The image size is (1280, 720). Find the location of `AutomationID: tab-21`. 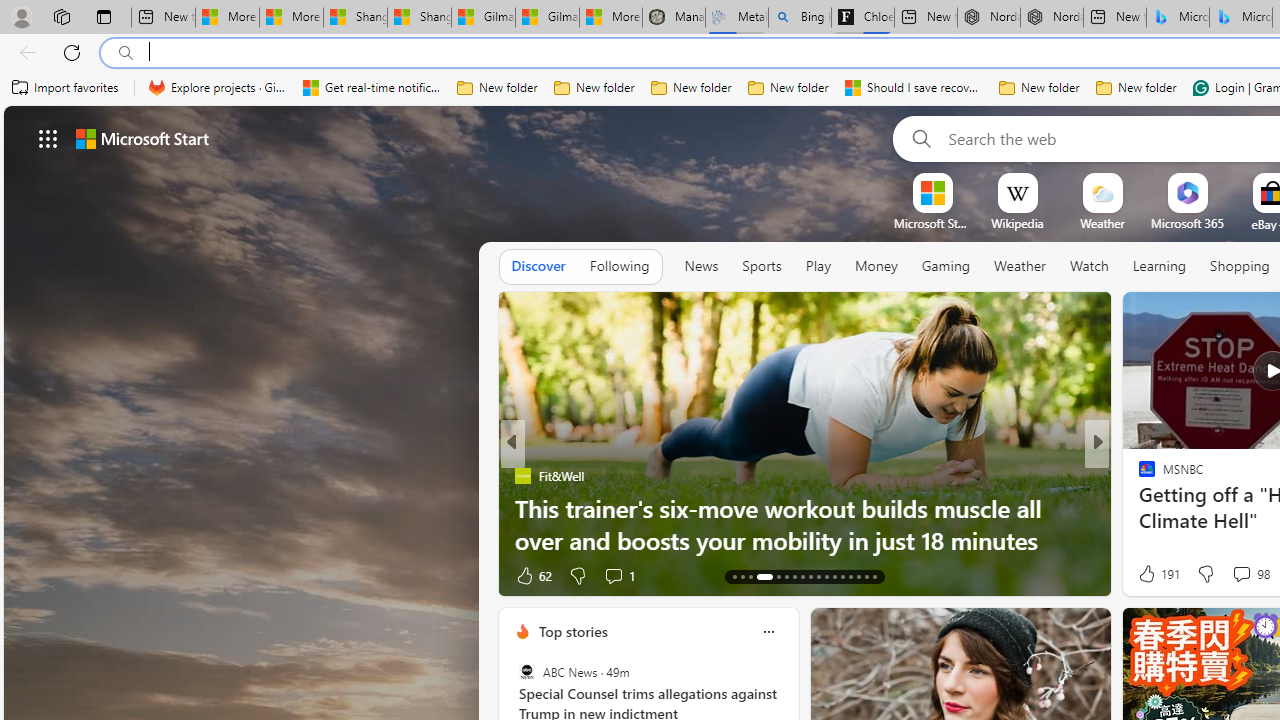

AutomationID: tab-21 is located at coordinates (810, 576).